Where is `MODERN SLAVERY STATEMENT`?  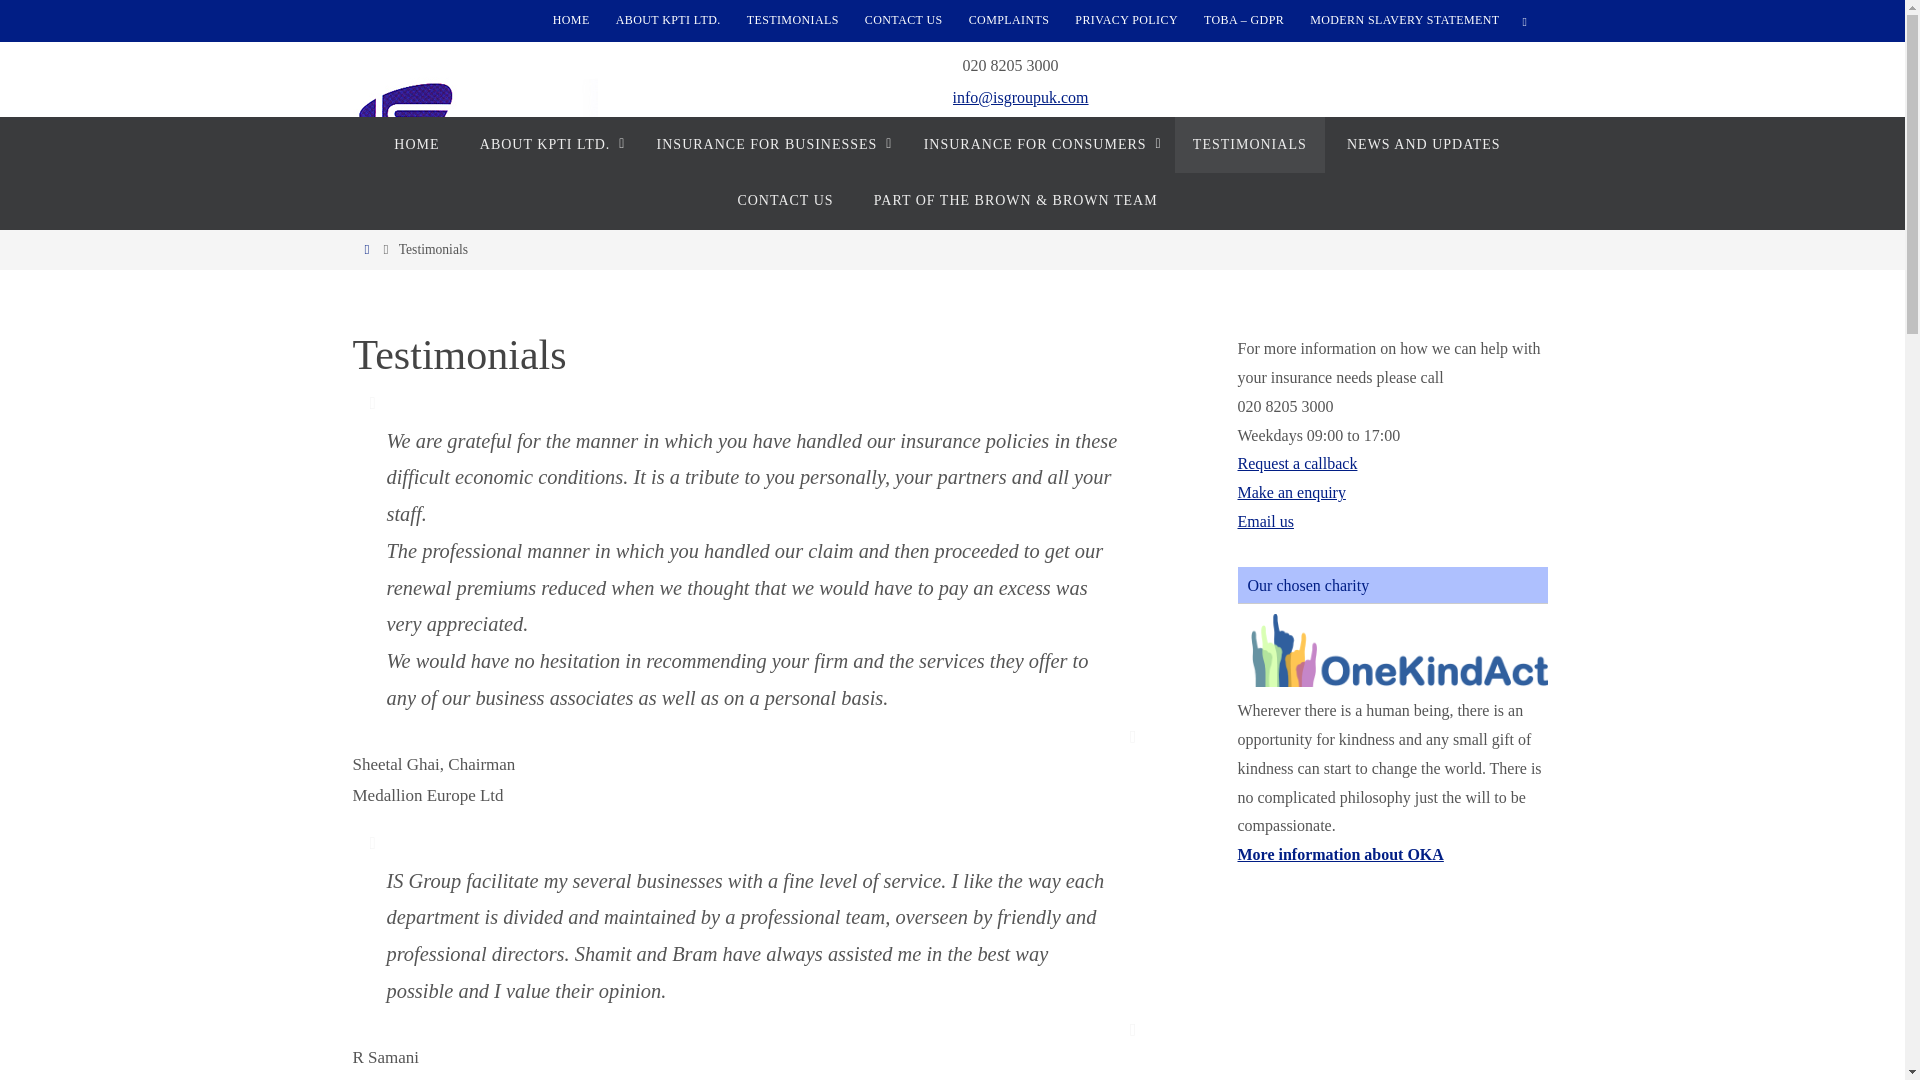 MODERN SLAVERY STATEMENT is located at coordinates (1404, 20).